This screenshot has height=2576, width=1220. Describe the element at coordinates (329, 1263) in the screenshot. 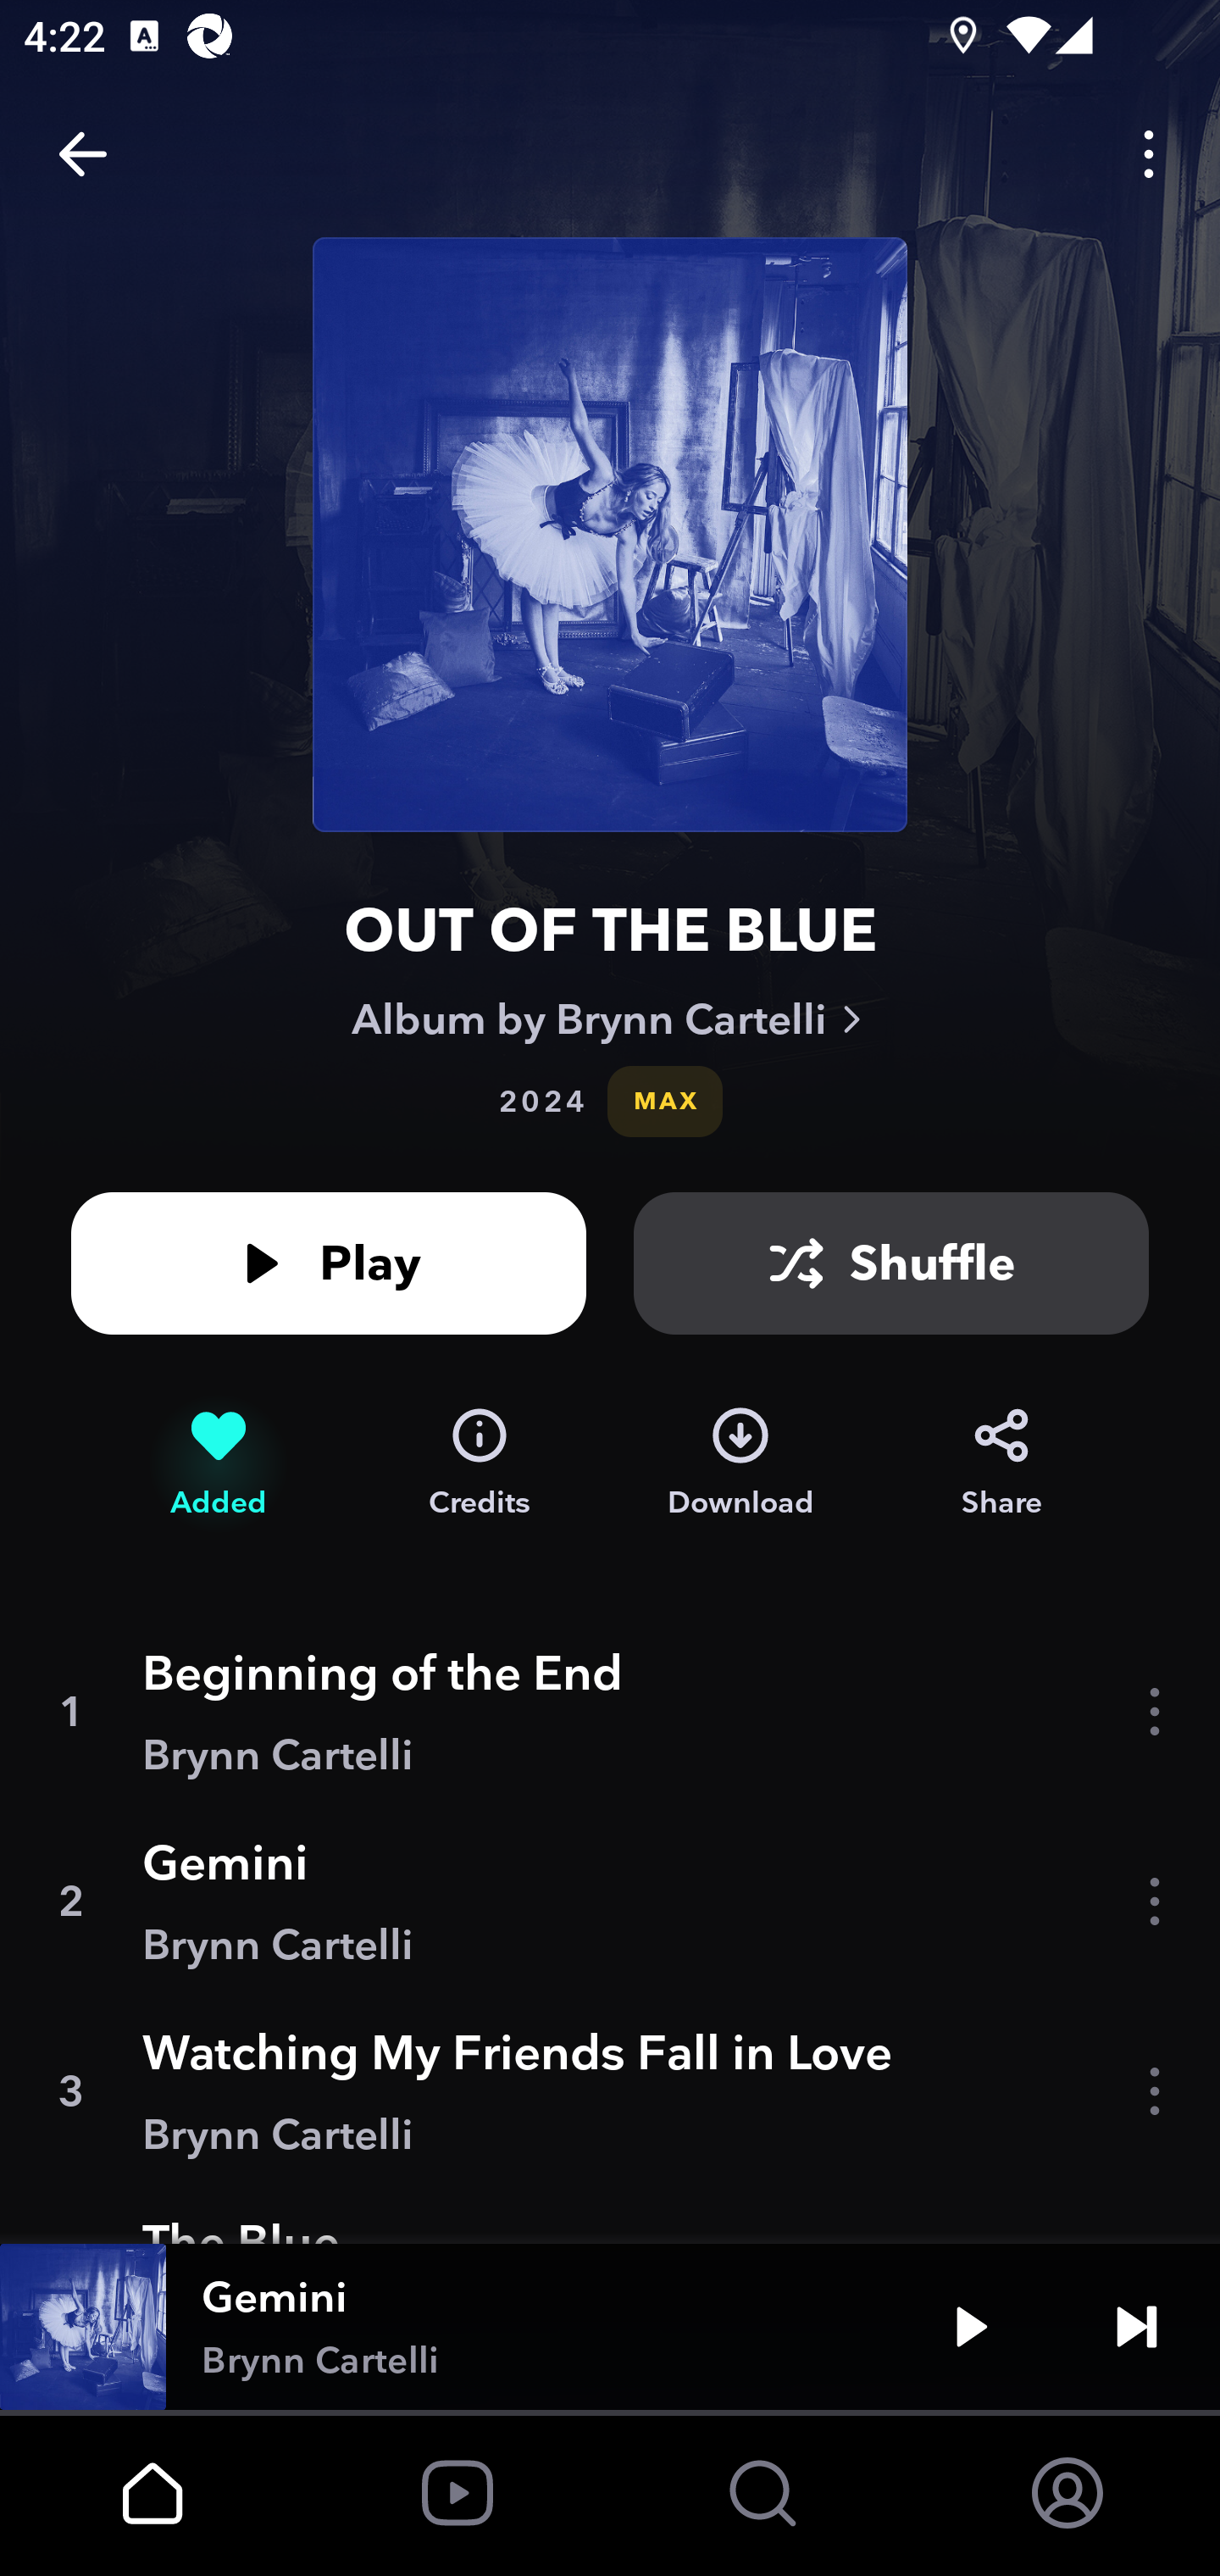

I see `Play` at that location.